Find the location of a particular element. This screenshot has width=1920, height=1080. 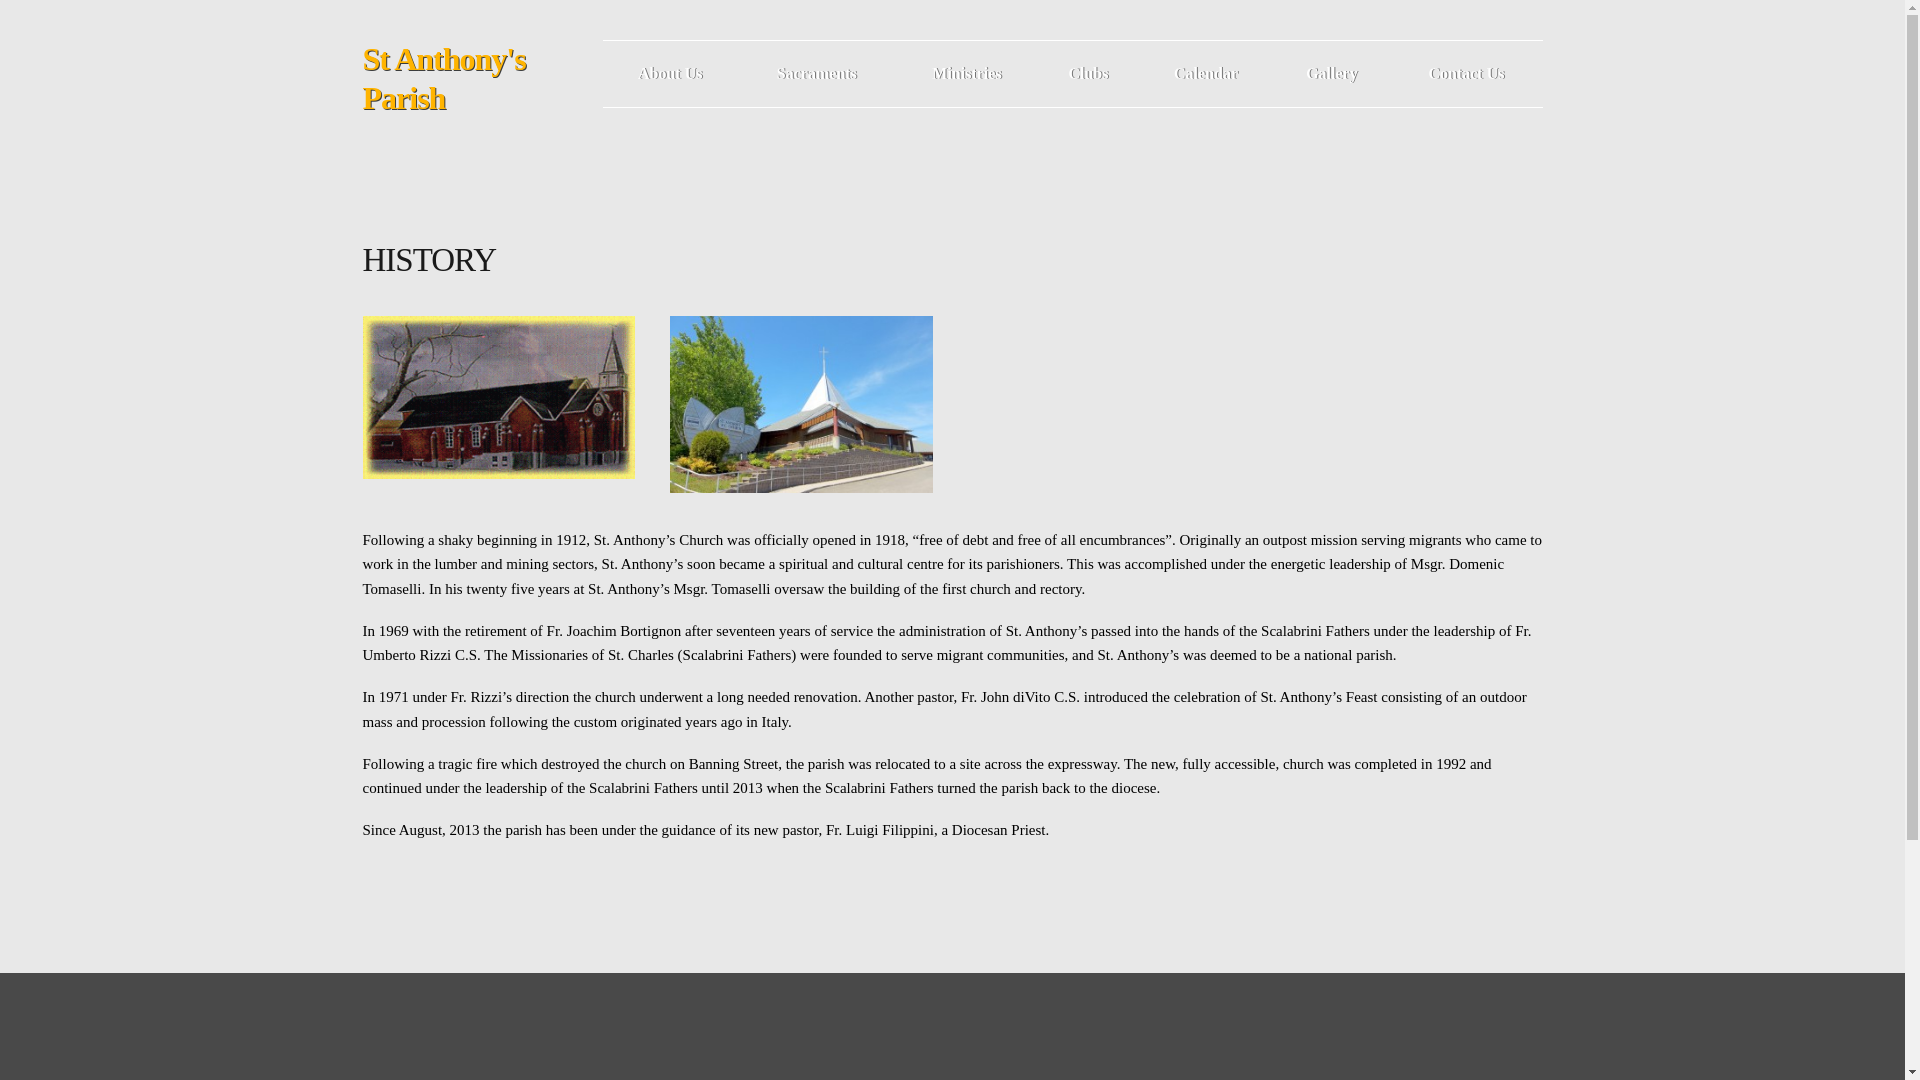

Ministries is located at coordinates (967, 74).